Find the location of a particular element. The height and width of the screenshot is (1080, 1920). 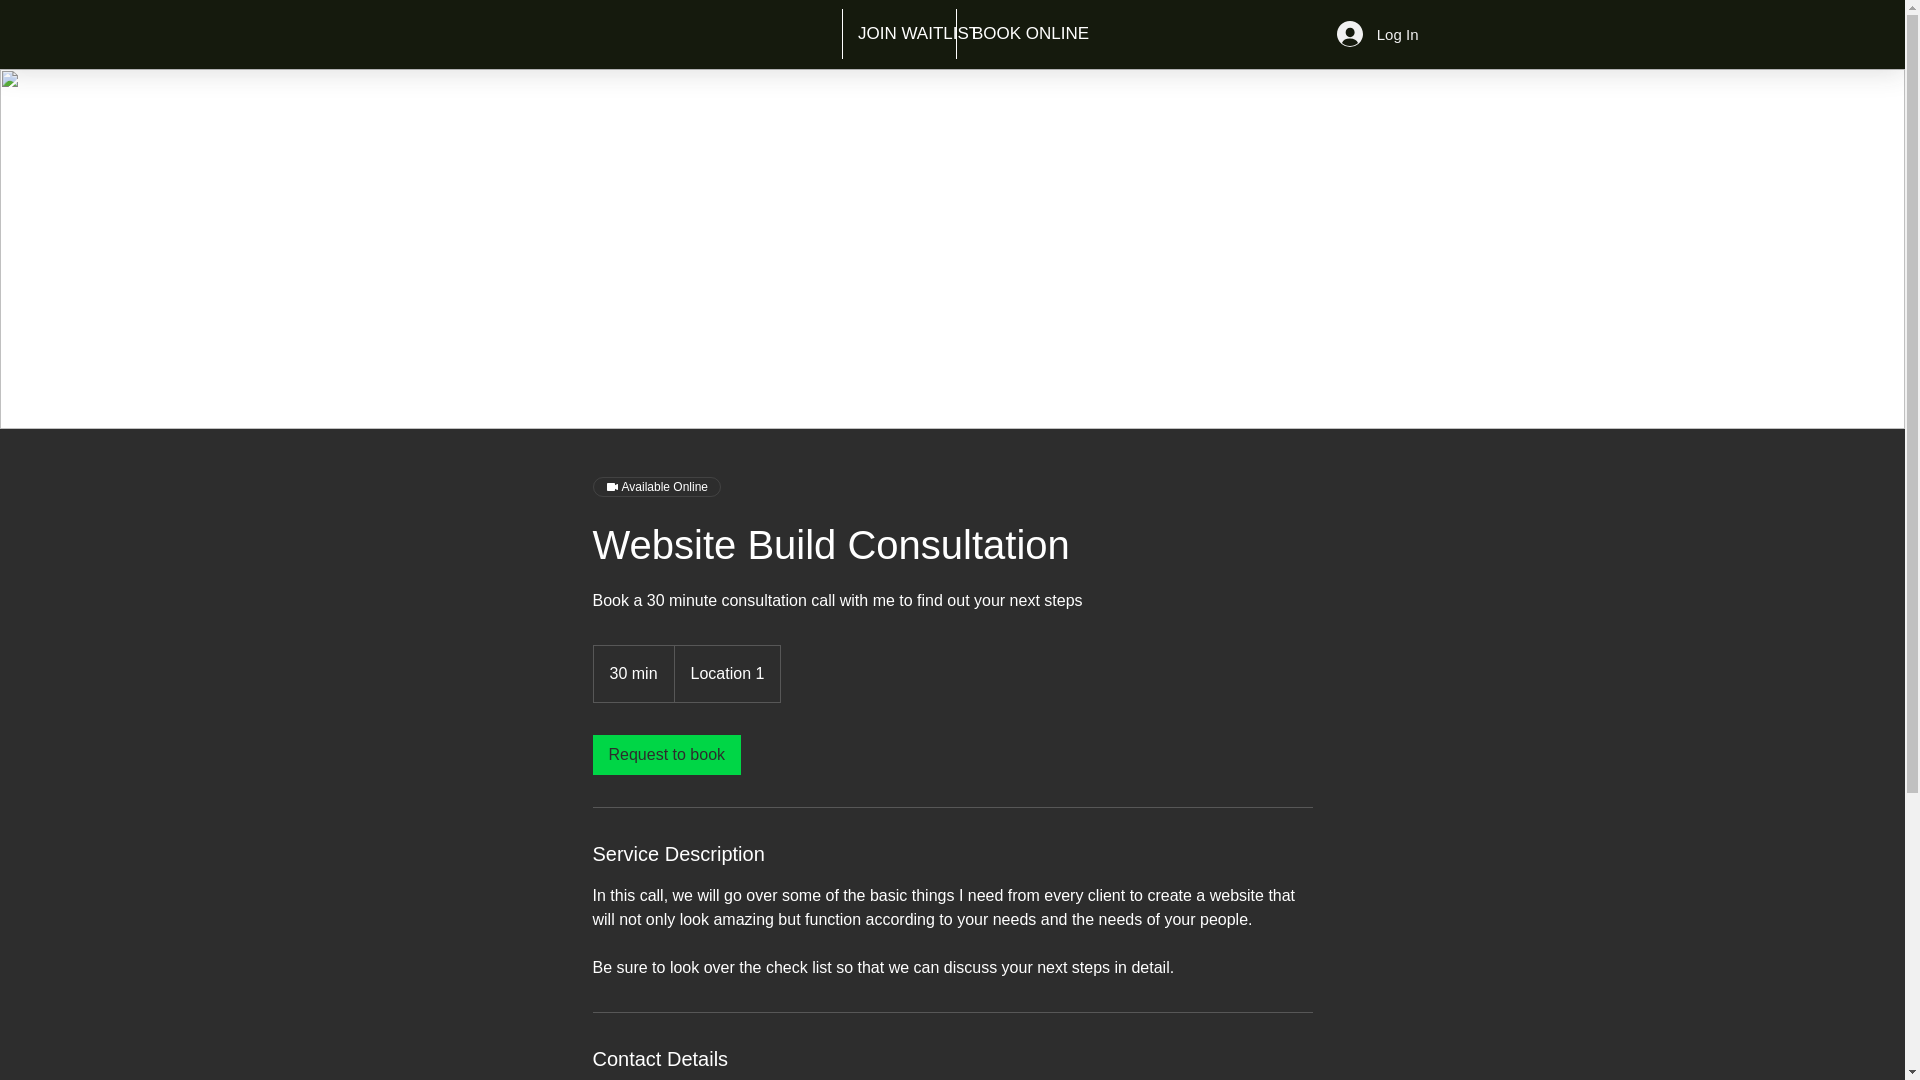

BOOK ONLINE is located at coordinates (1010, 34).